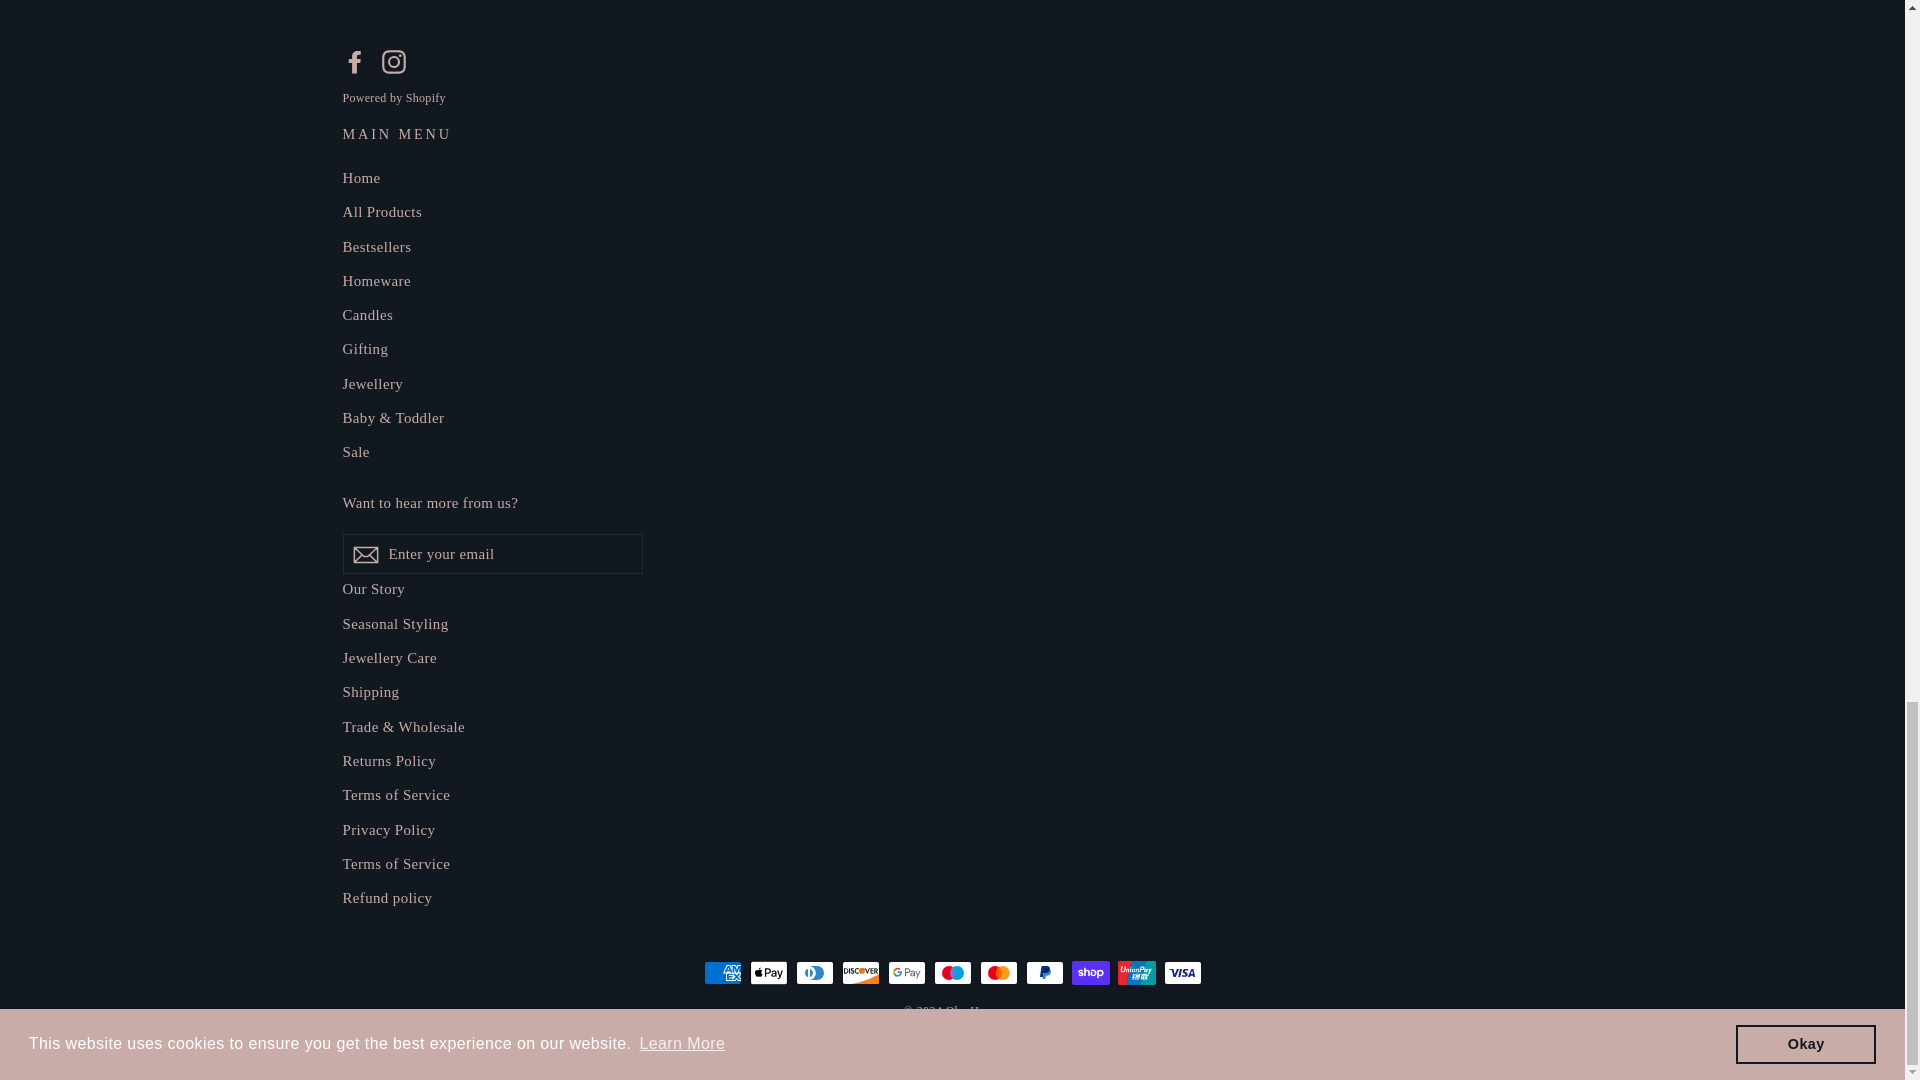 This screenshot has height=1080, width=1920. Describe the element at coordinates (1044, 972) in the screenshot. I see `PayPal` at that location.